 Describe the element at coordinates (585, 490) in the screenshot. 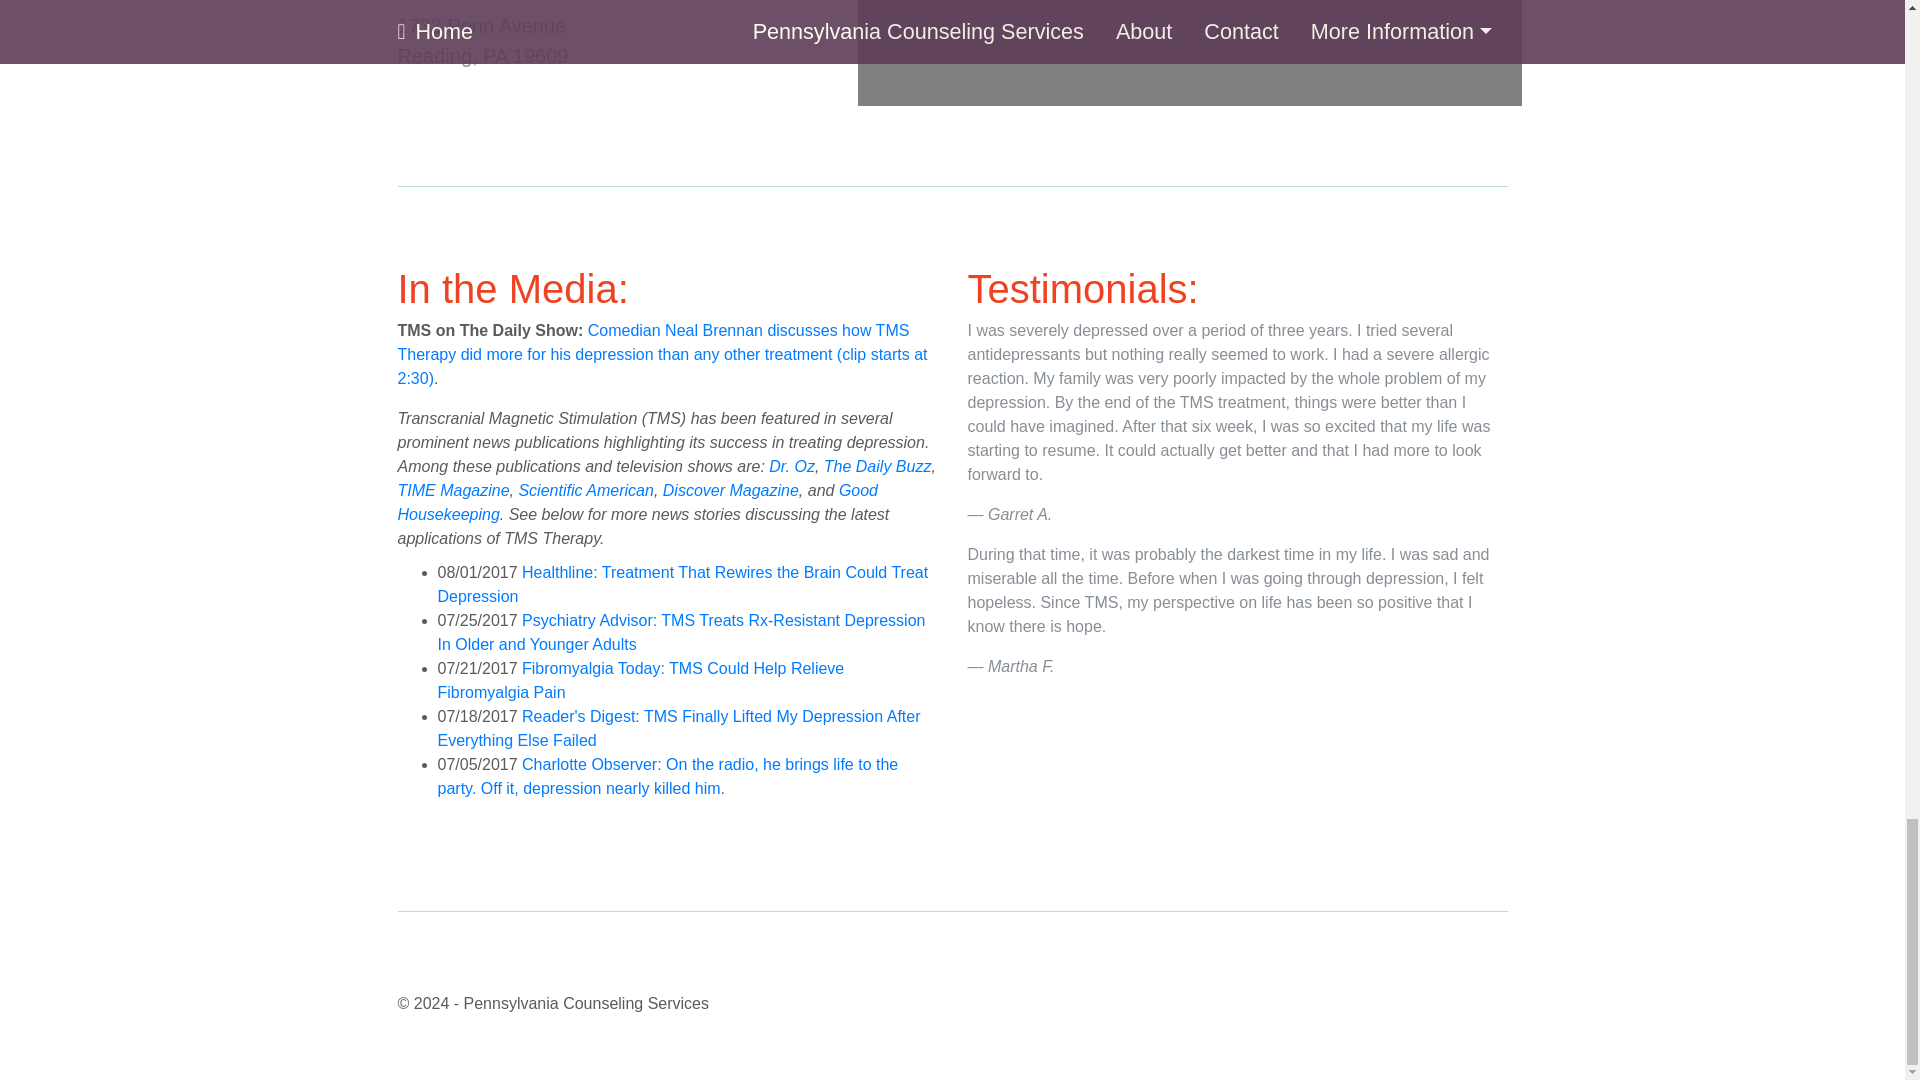

I see `Discover Magazine` at that location.